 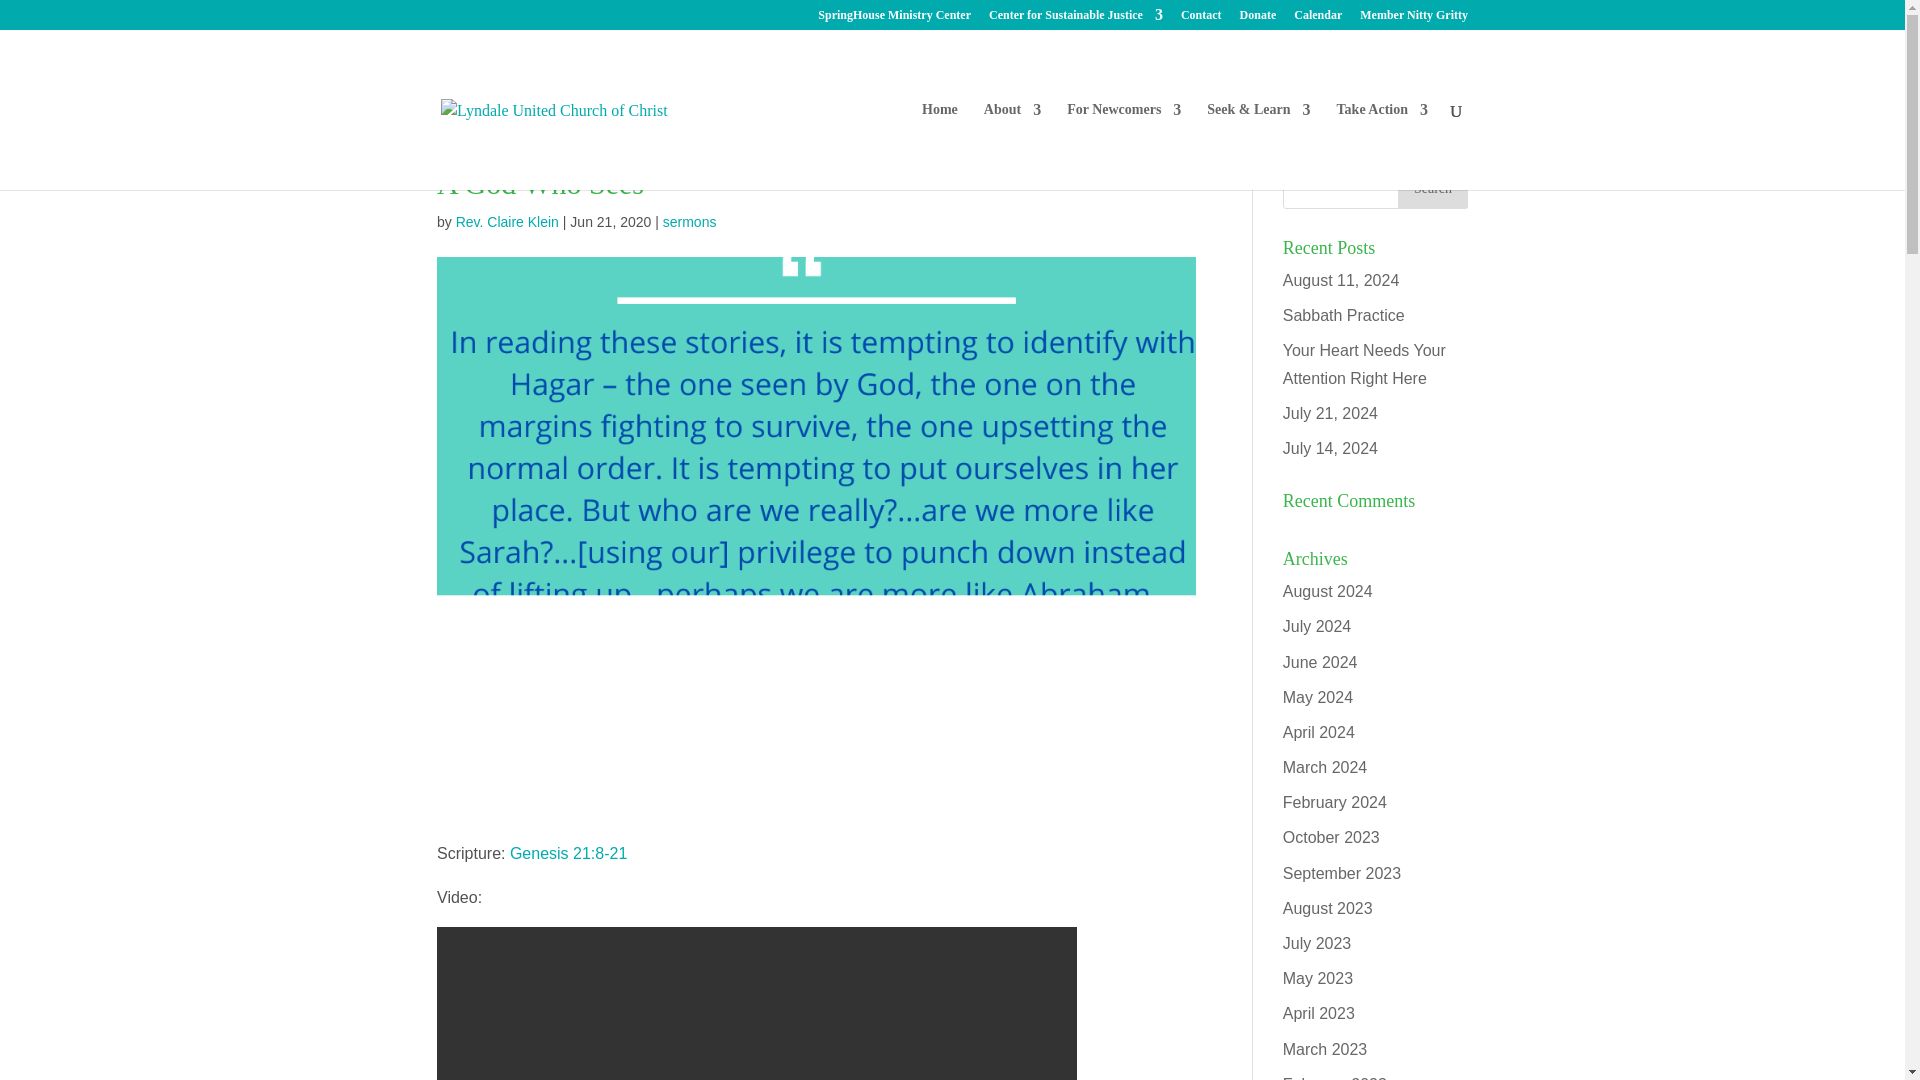 What do you see at coordinates (1124, 146) in the screenshot?
I see `For Newcomers` at bounding box center [1124, 146].